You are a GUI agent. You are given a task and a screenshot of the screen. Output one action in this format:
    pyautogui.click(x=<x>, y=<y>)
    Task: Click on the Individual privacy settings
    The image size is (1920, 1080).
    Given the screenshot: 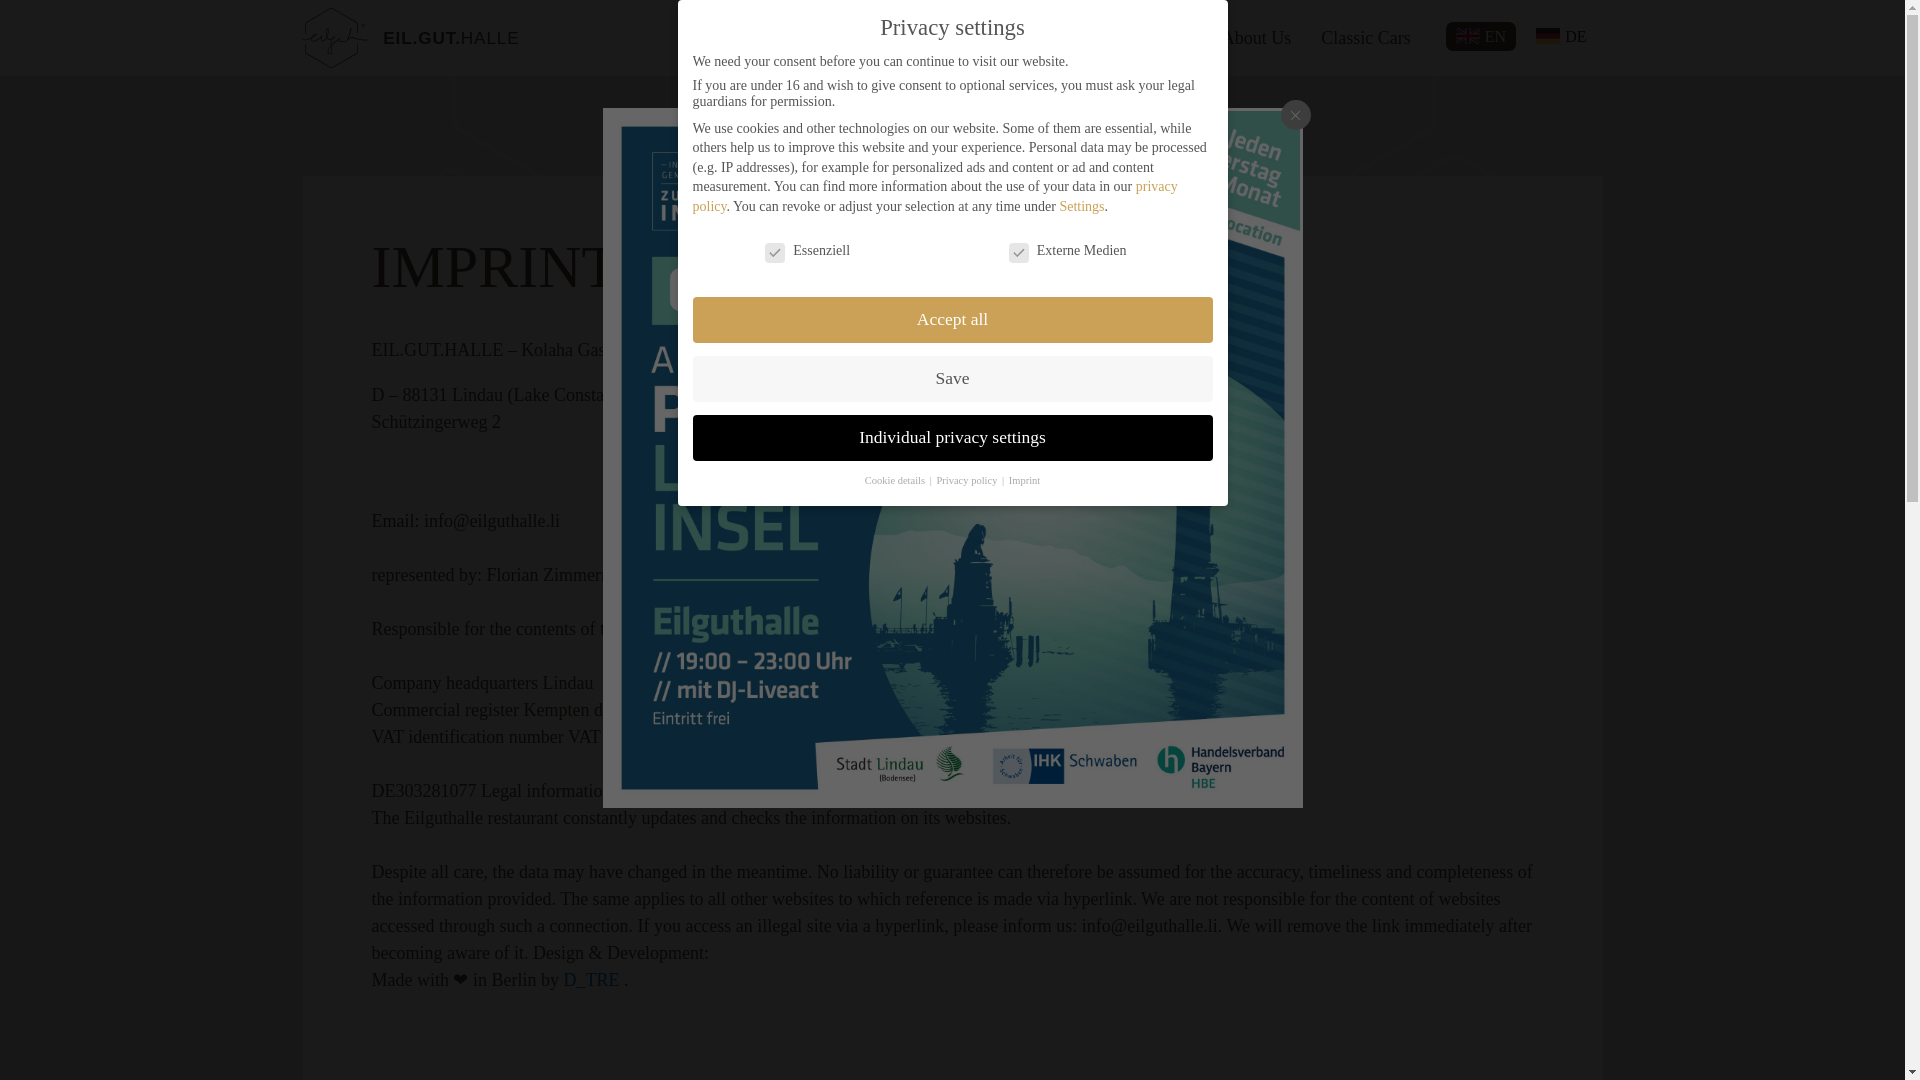 What is the action you would take?
    pyautogui.click(x=951, y=434)
    